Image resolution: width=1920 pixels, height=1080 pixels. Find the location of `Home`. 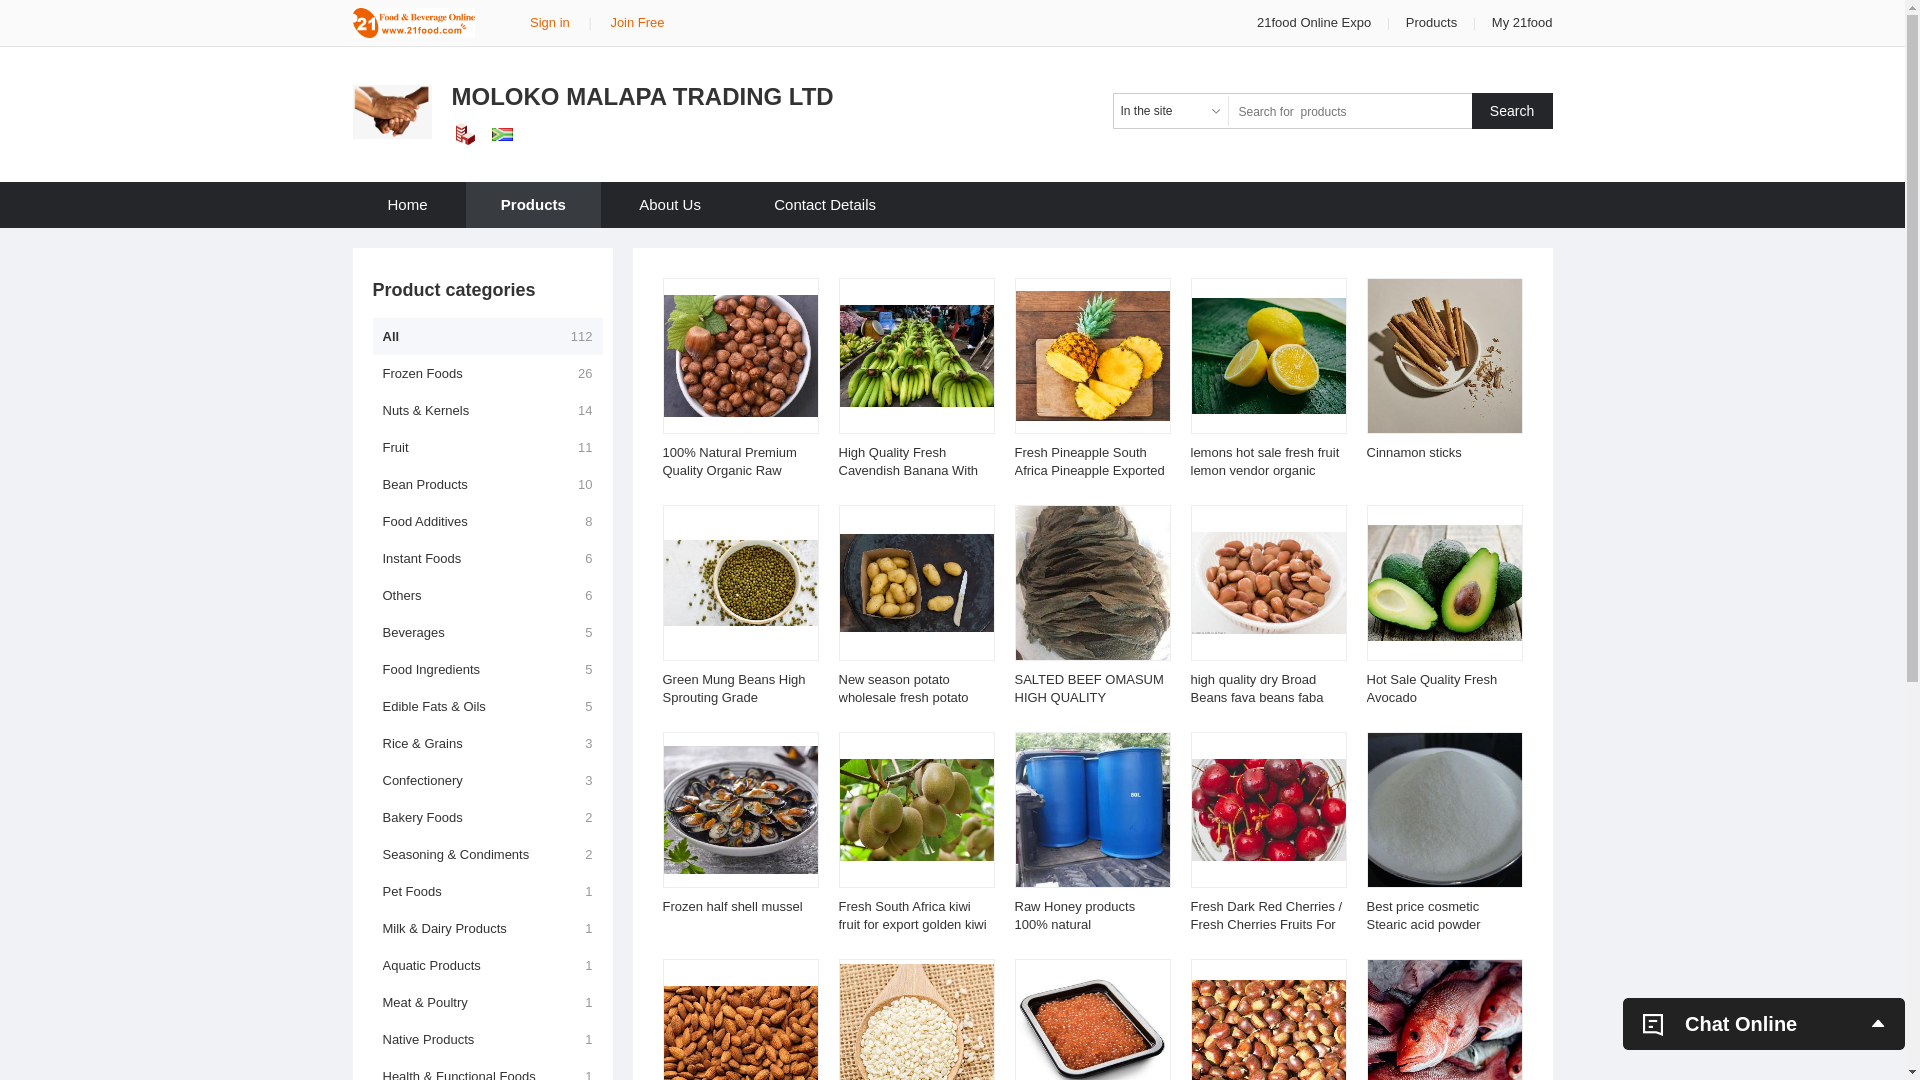

Home is located at coordinates (407, 205).